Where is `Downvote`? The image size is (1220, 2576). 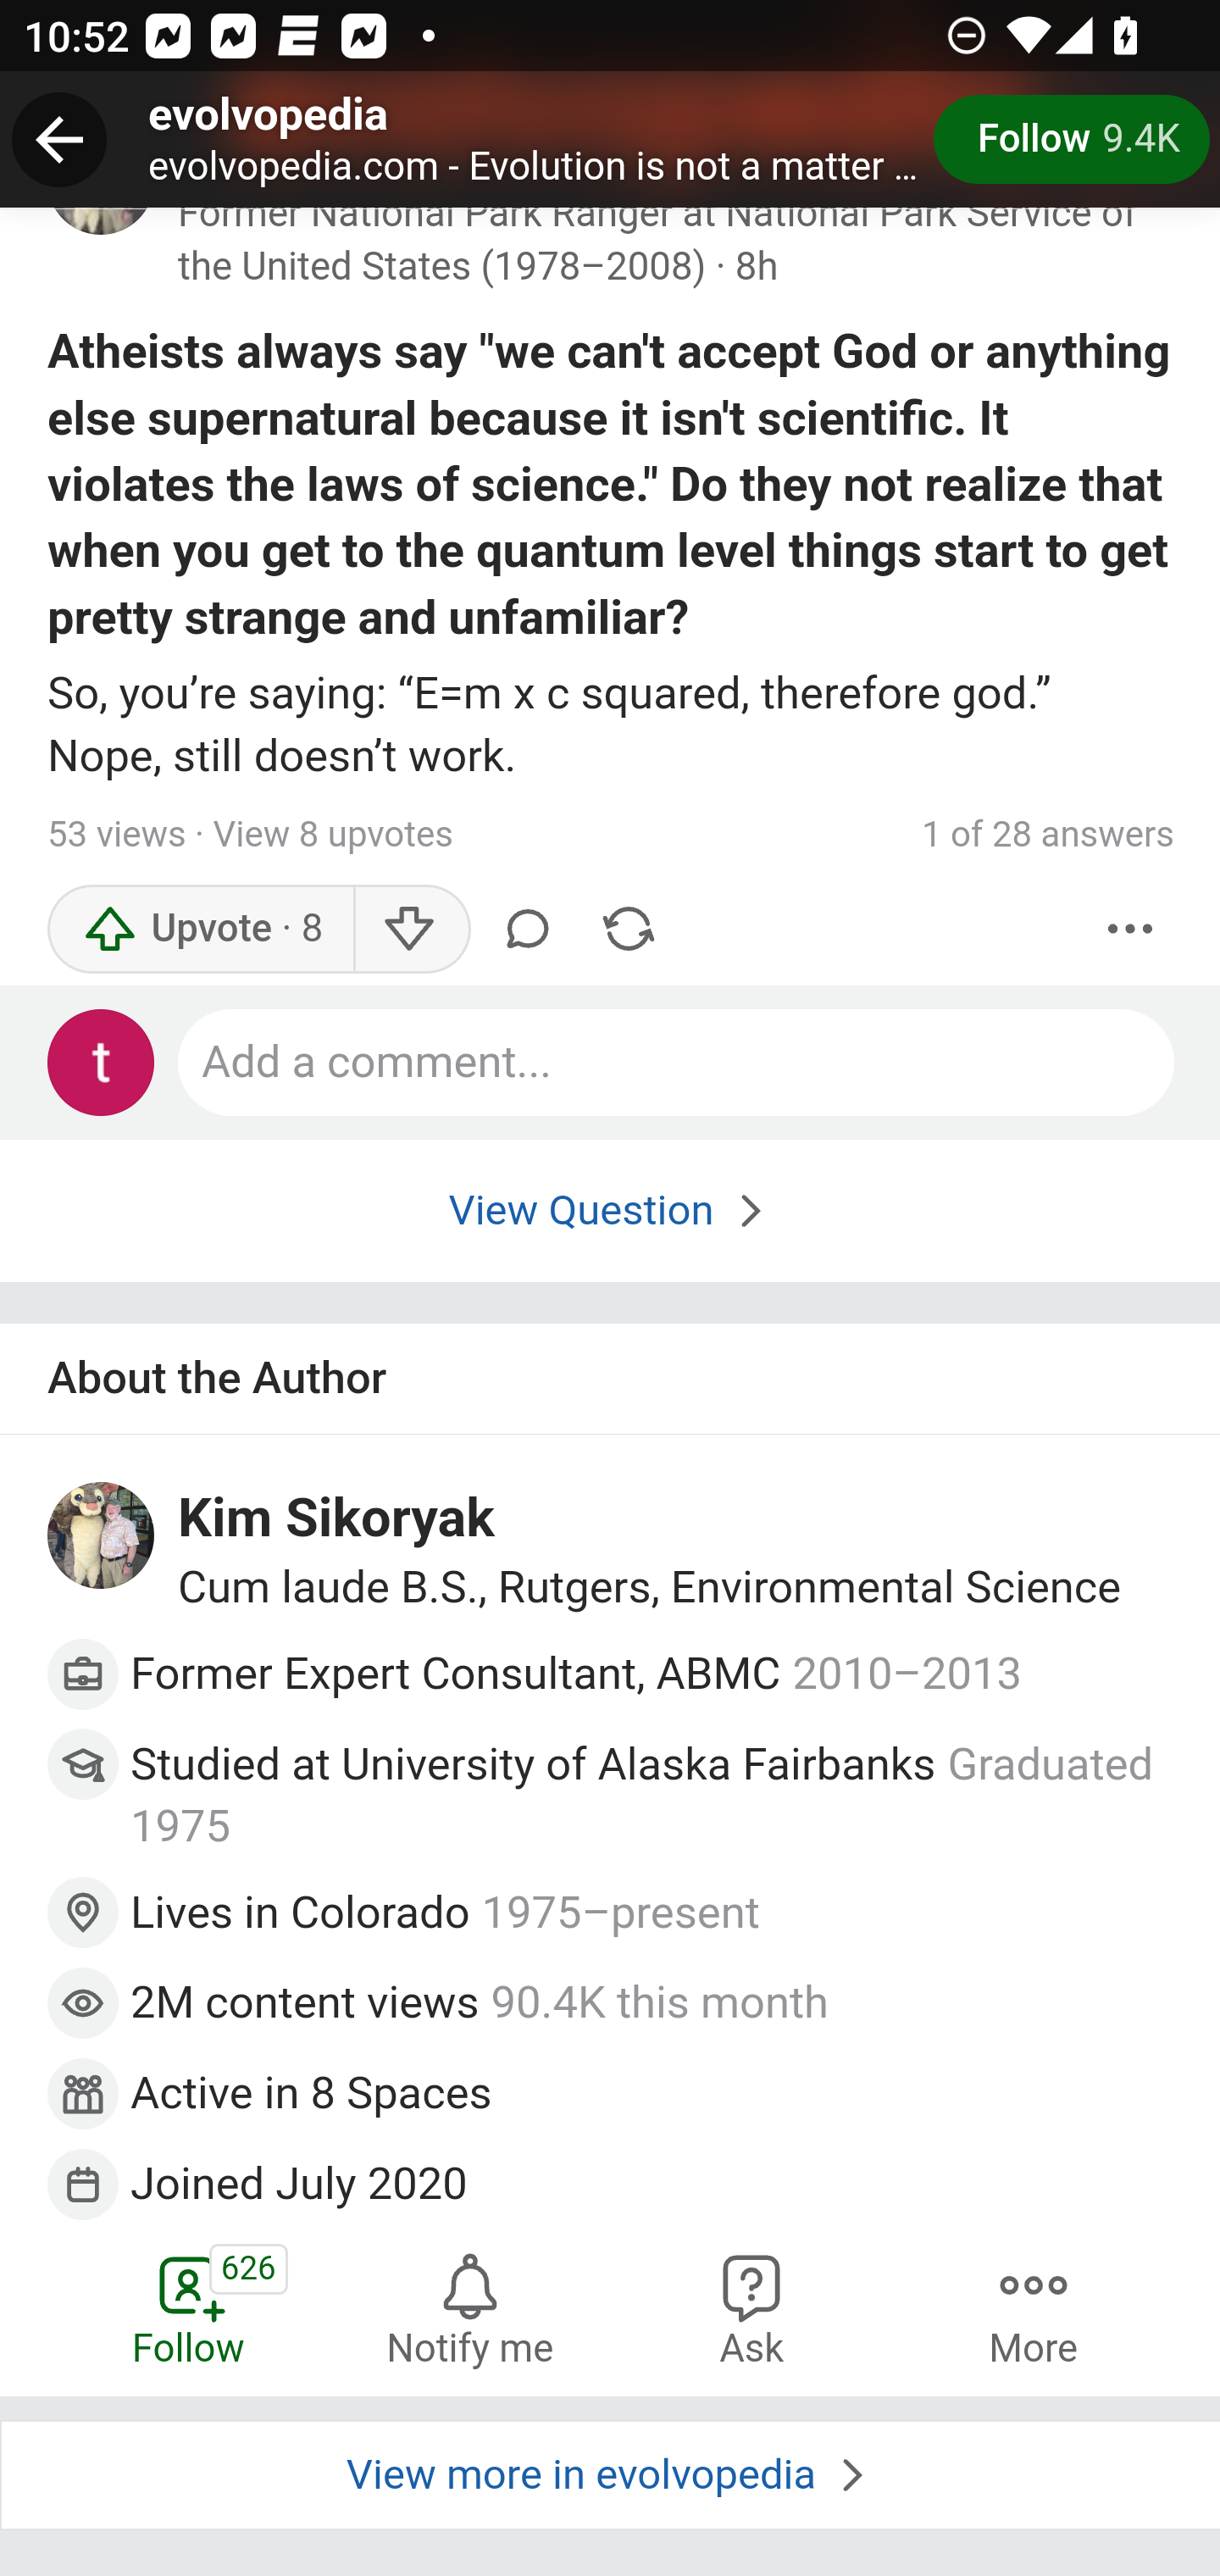 Downvote is located at coordinates (410, 930).